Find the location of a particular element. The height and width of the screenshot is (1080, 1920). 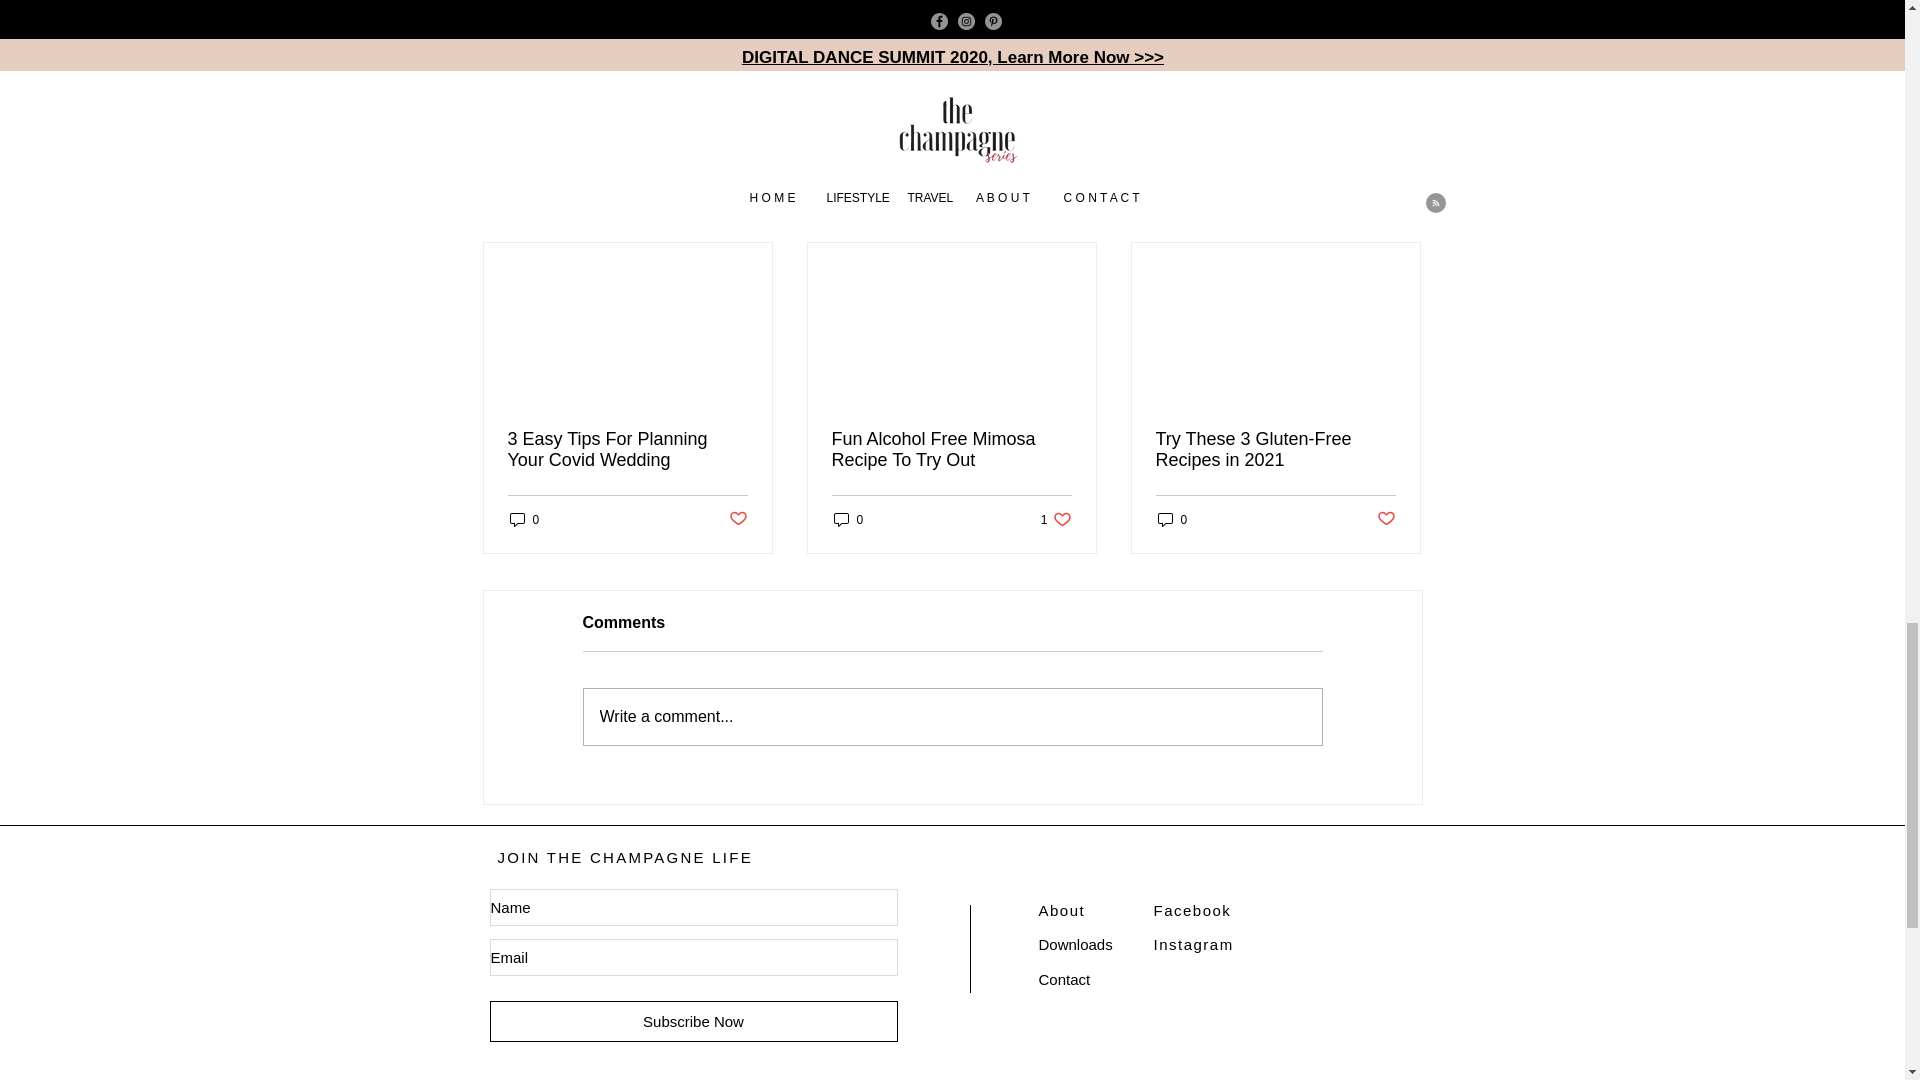

0 is located at coordinates (524, 519).